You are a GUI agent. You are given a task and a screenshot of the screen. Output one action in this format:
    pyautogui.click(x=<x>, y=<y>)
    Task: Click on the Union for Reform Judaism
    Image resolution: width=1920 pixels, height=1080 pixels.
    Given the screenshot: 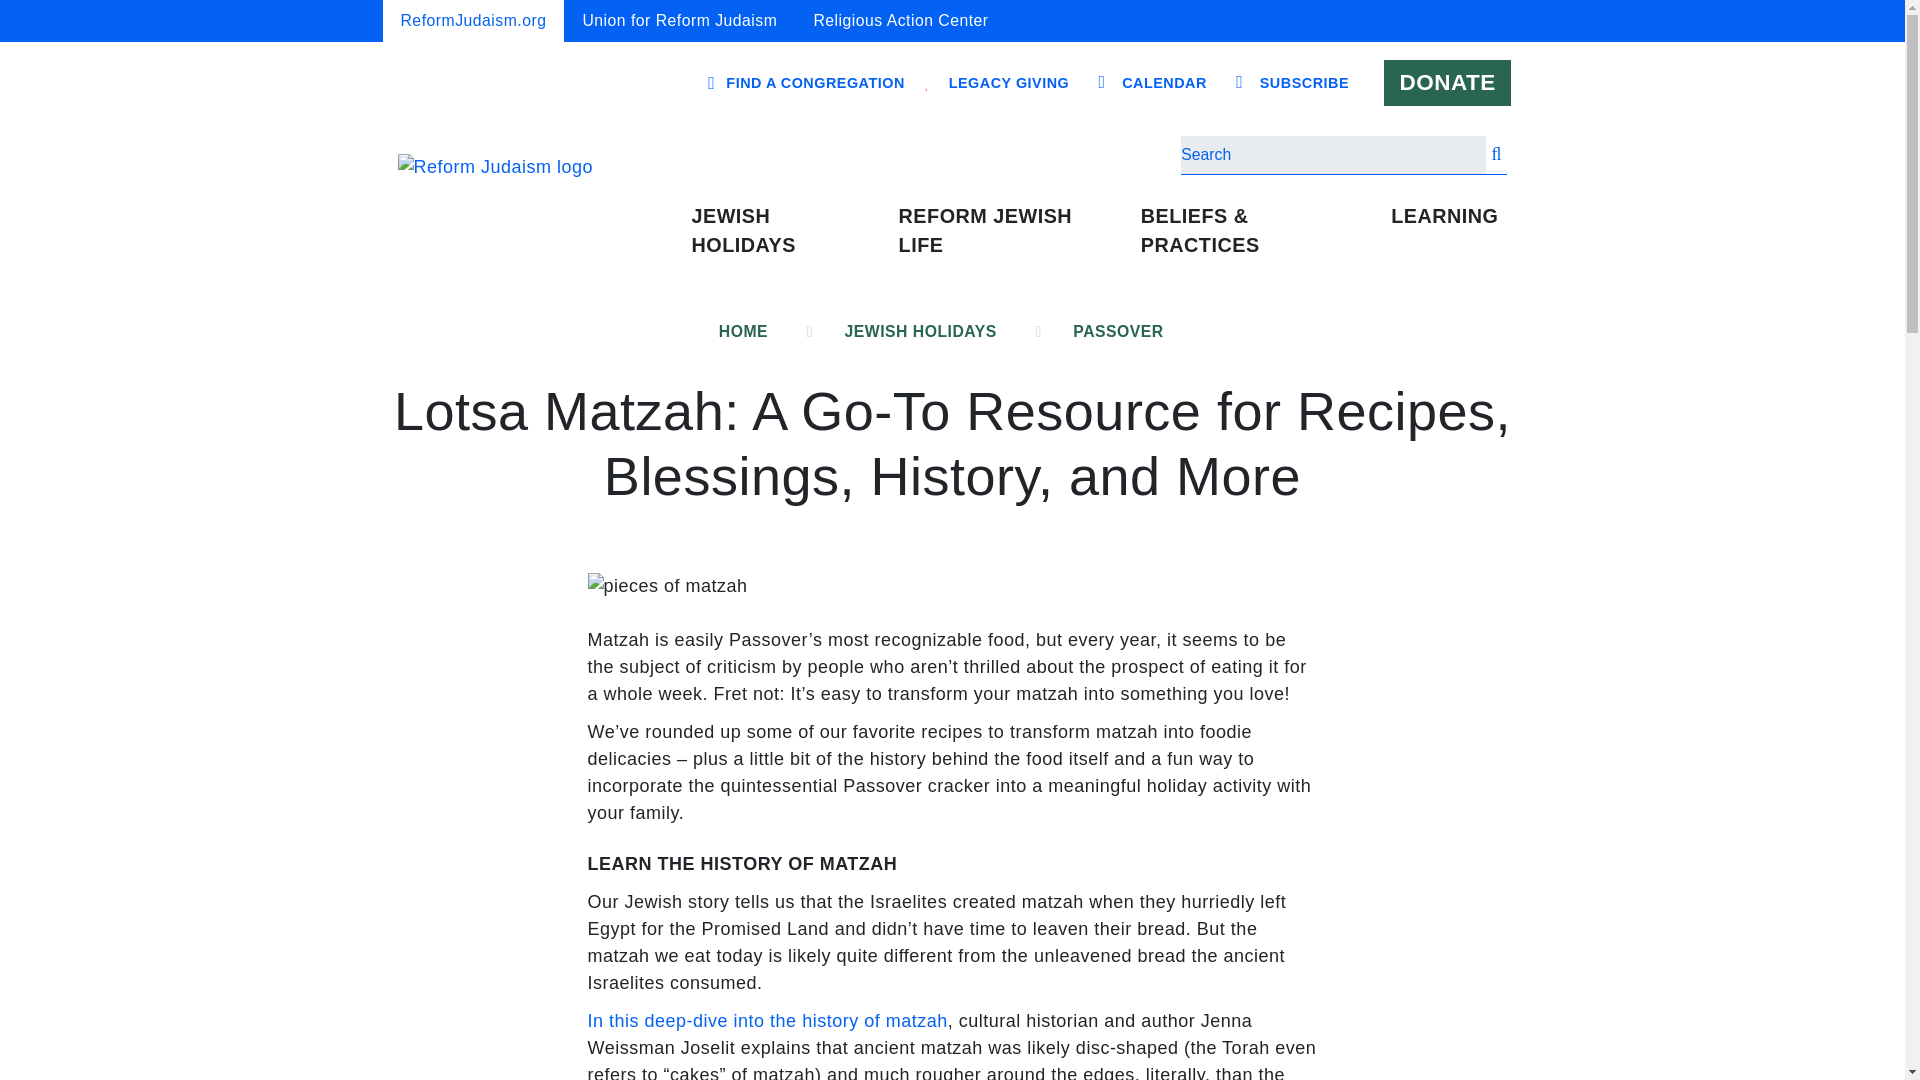 What is the action you would take?
    pyautogui.click(x=679, y=21)
    